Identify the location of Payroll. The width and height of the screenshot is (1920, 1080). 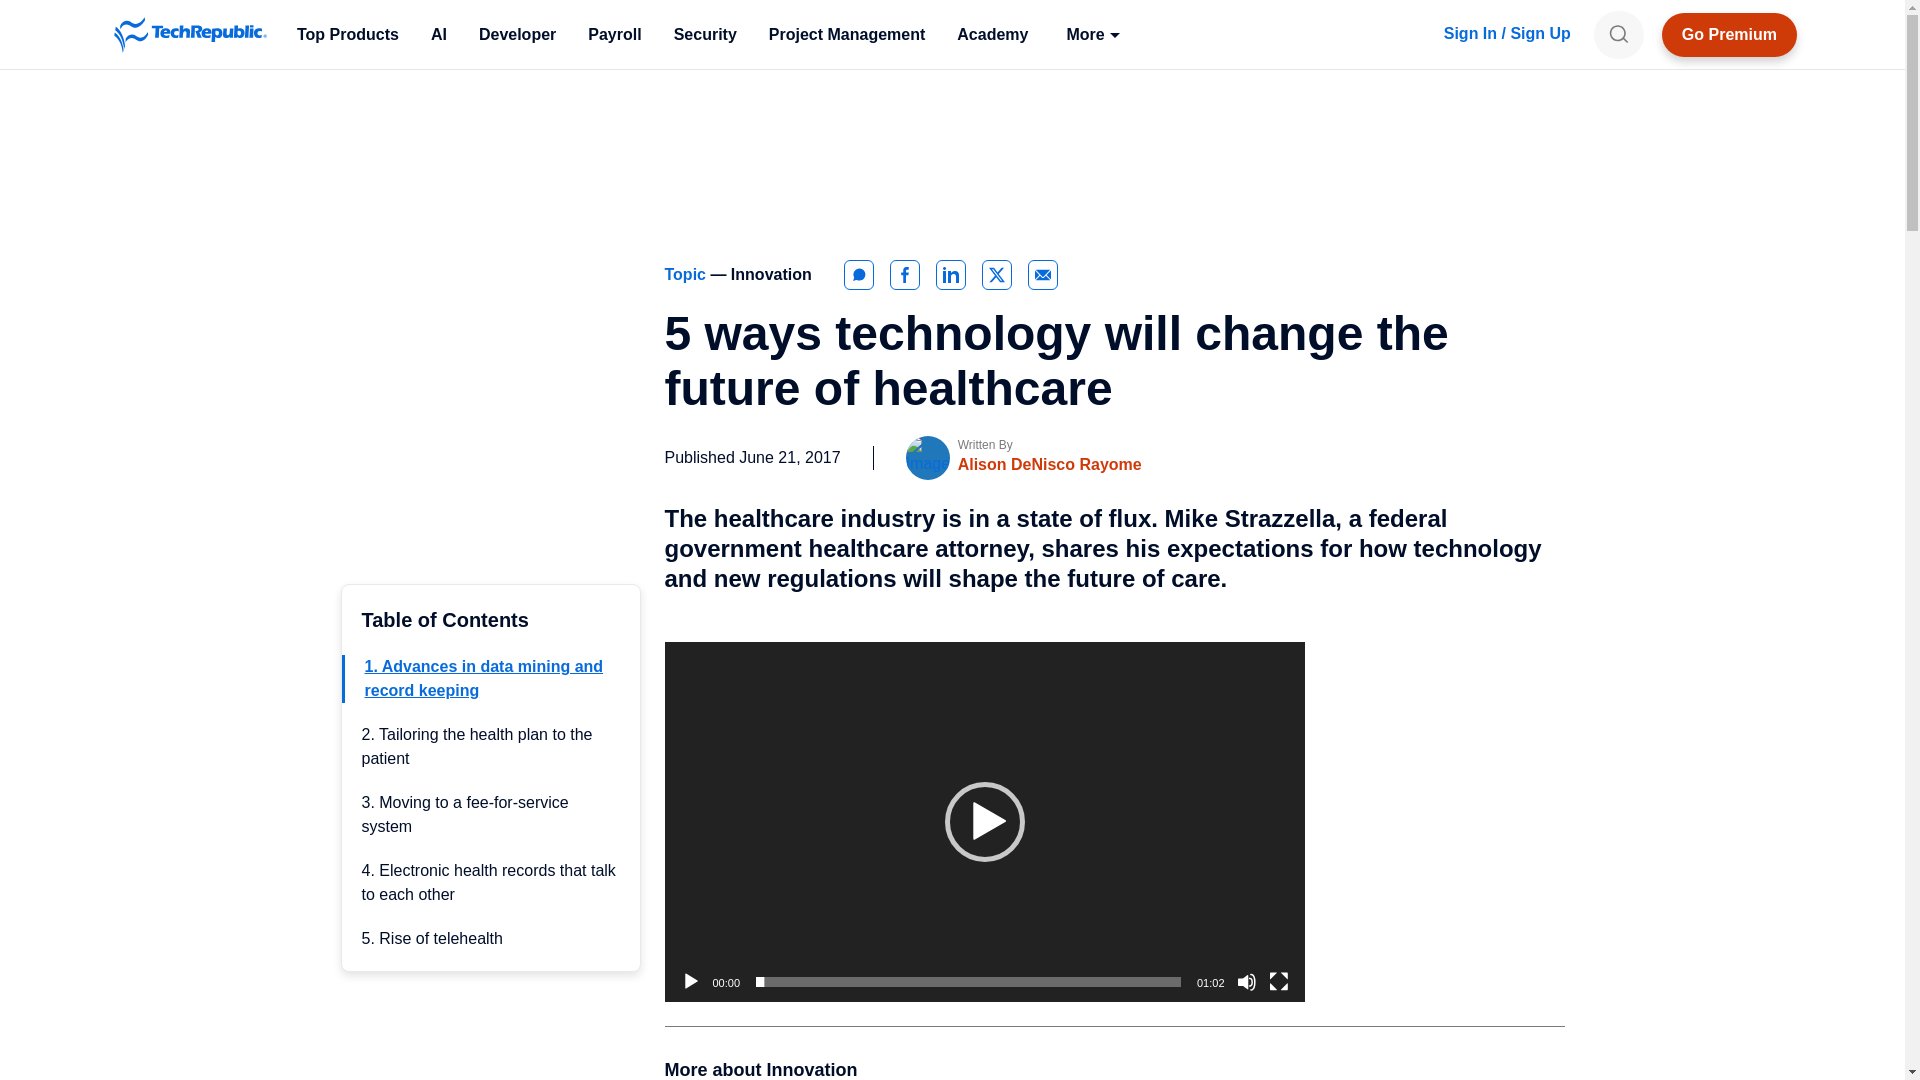
(614, 34).